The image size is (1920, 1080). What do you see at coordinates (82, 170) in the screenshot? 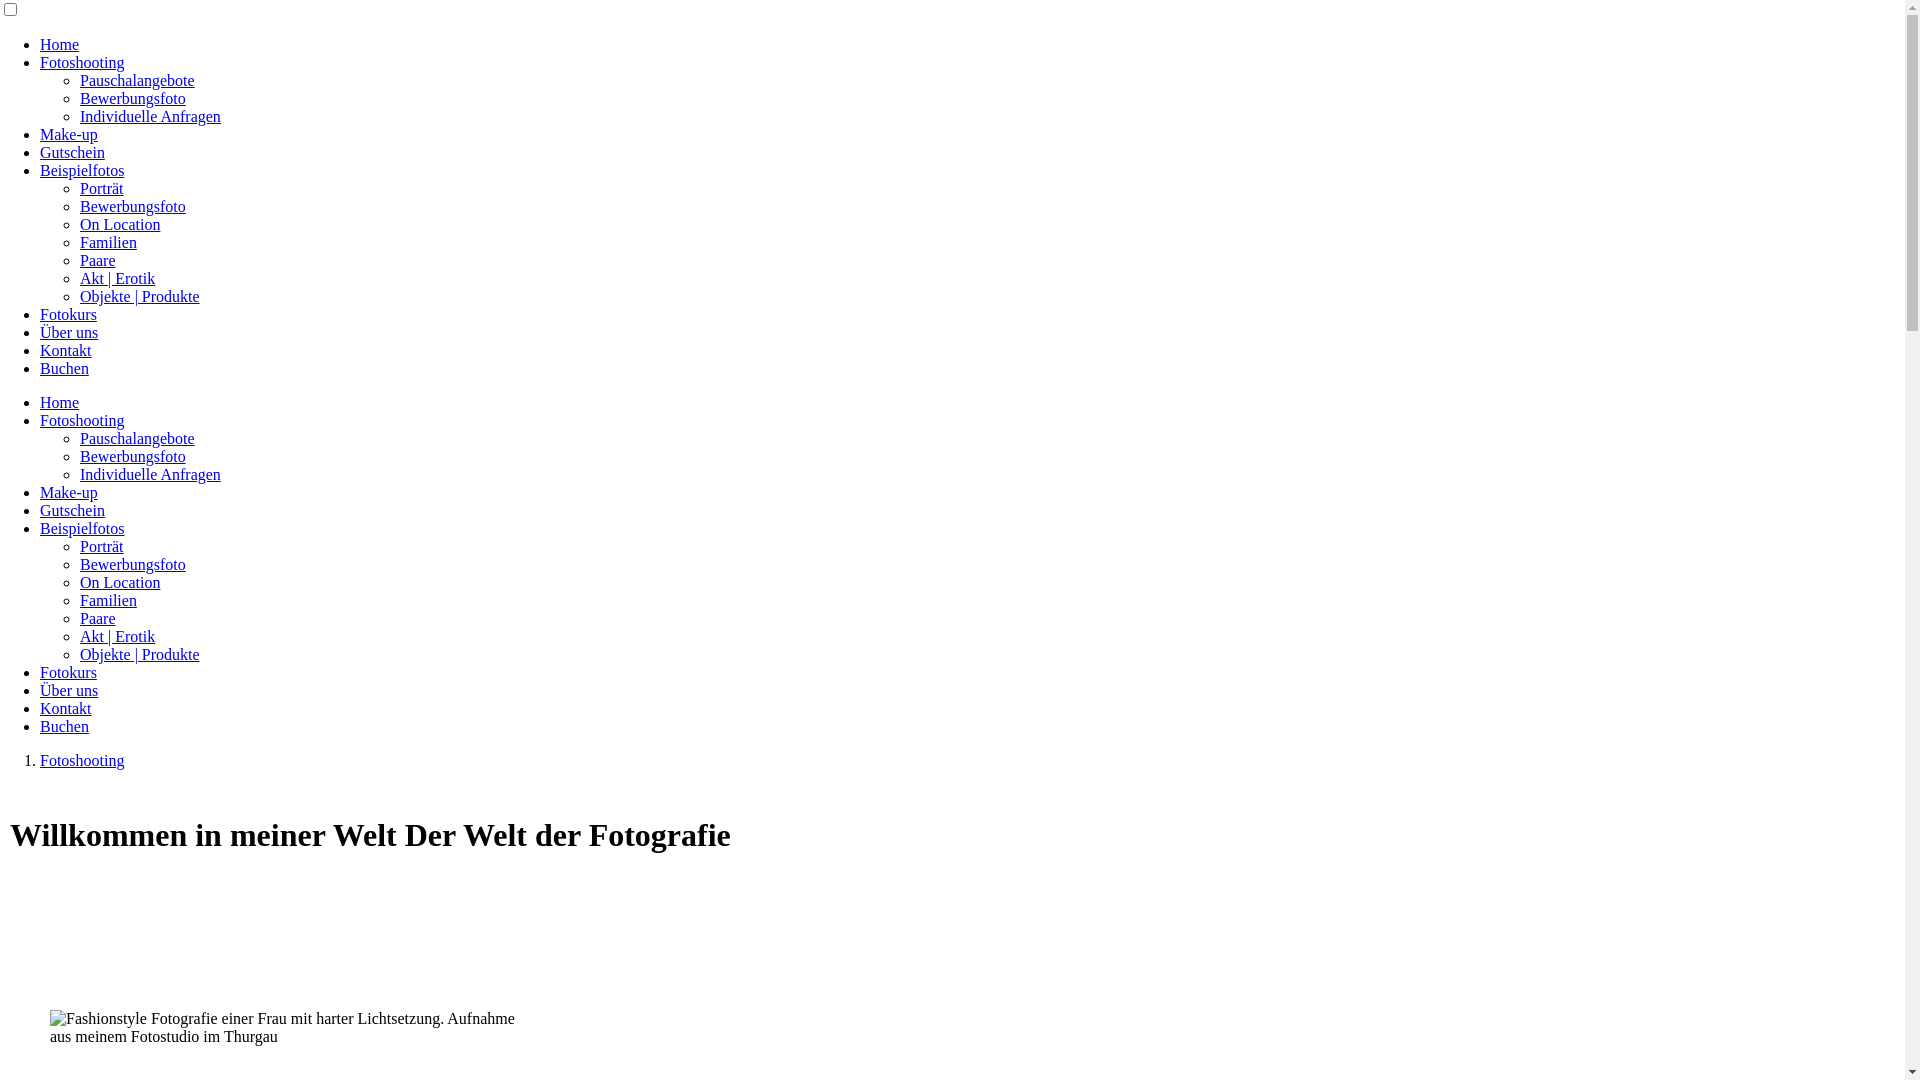
I see `Beispielfotos` at bounding box center [82, 170].